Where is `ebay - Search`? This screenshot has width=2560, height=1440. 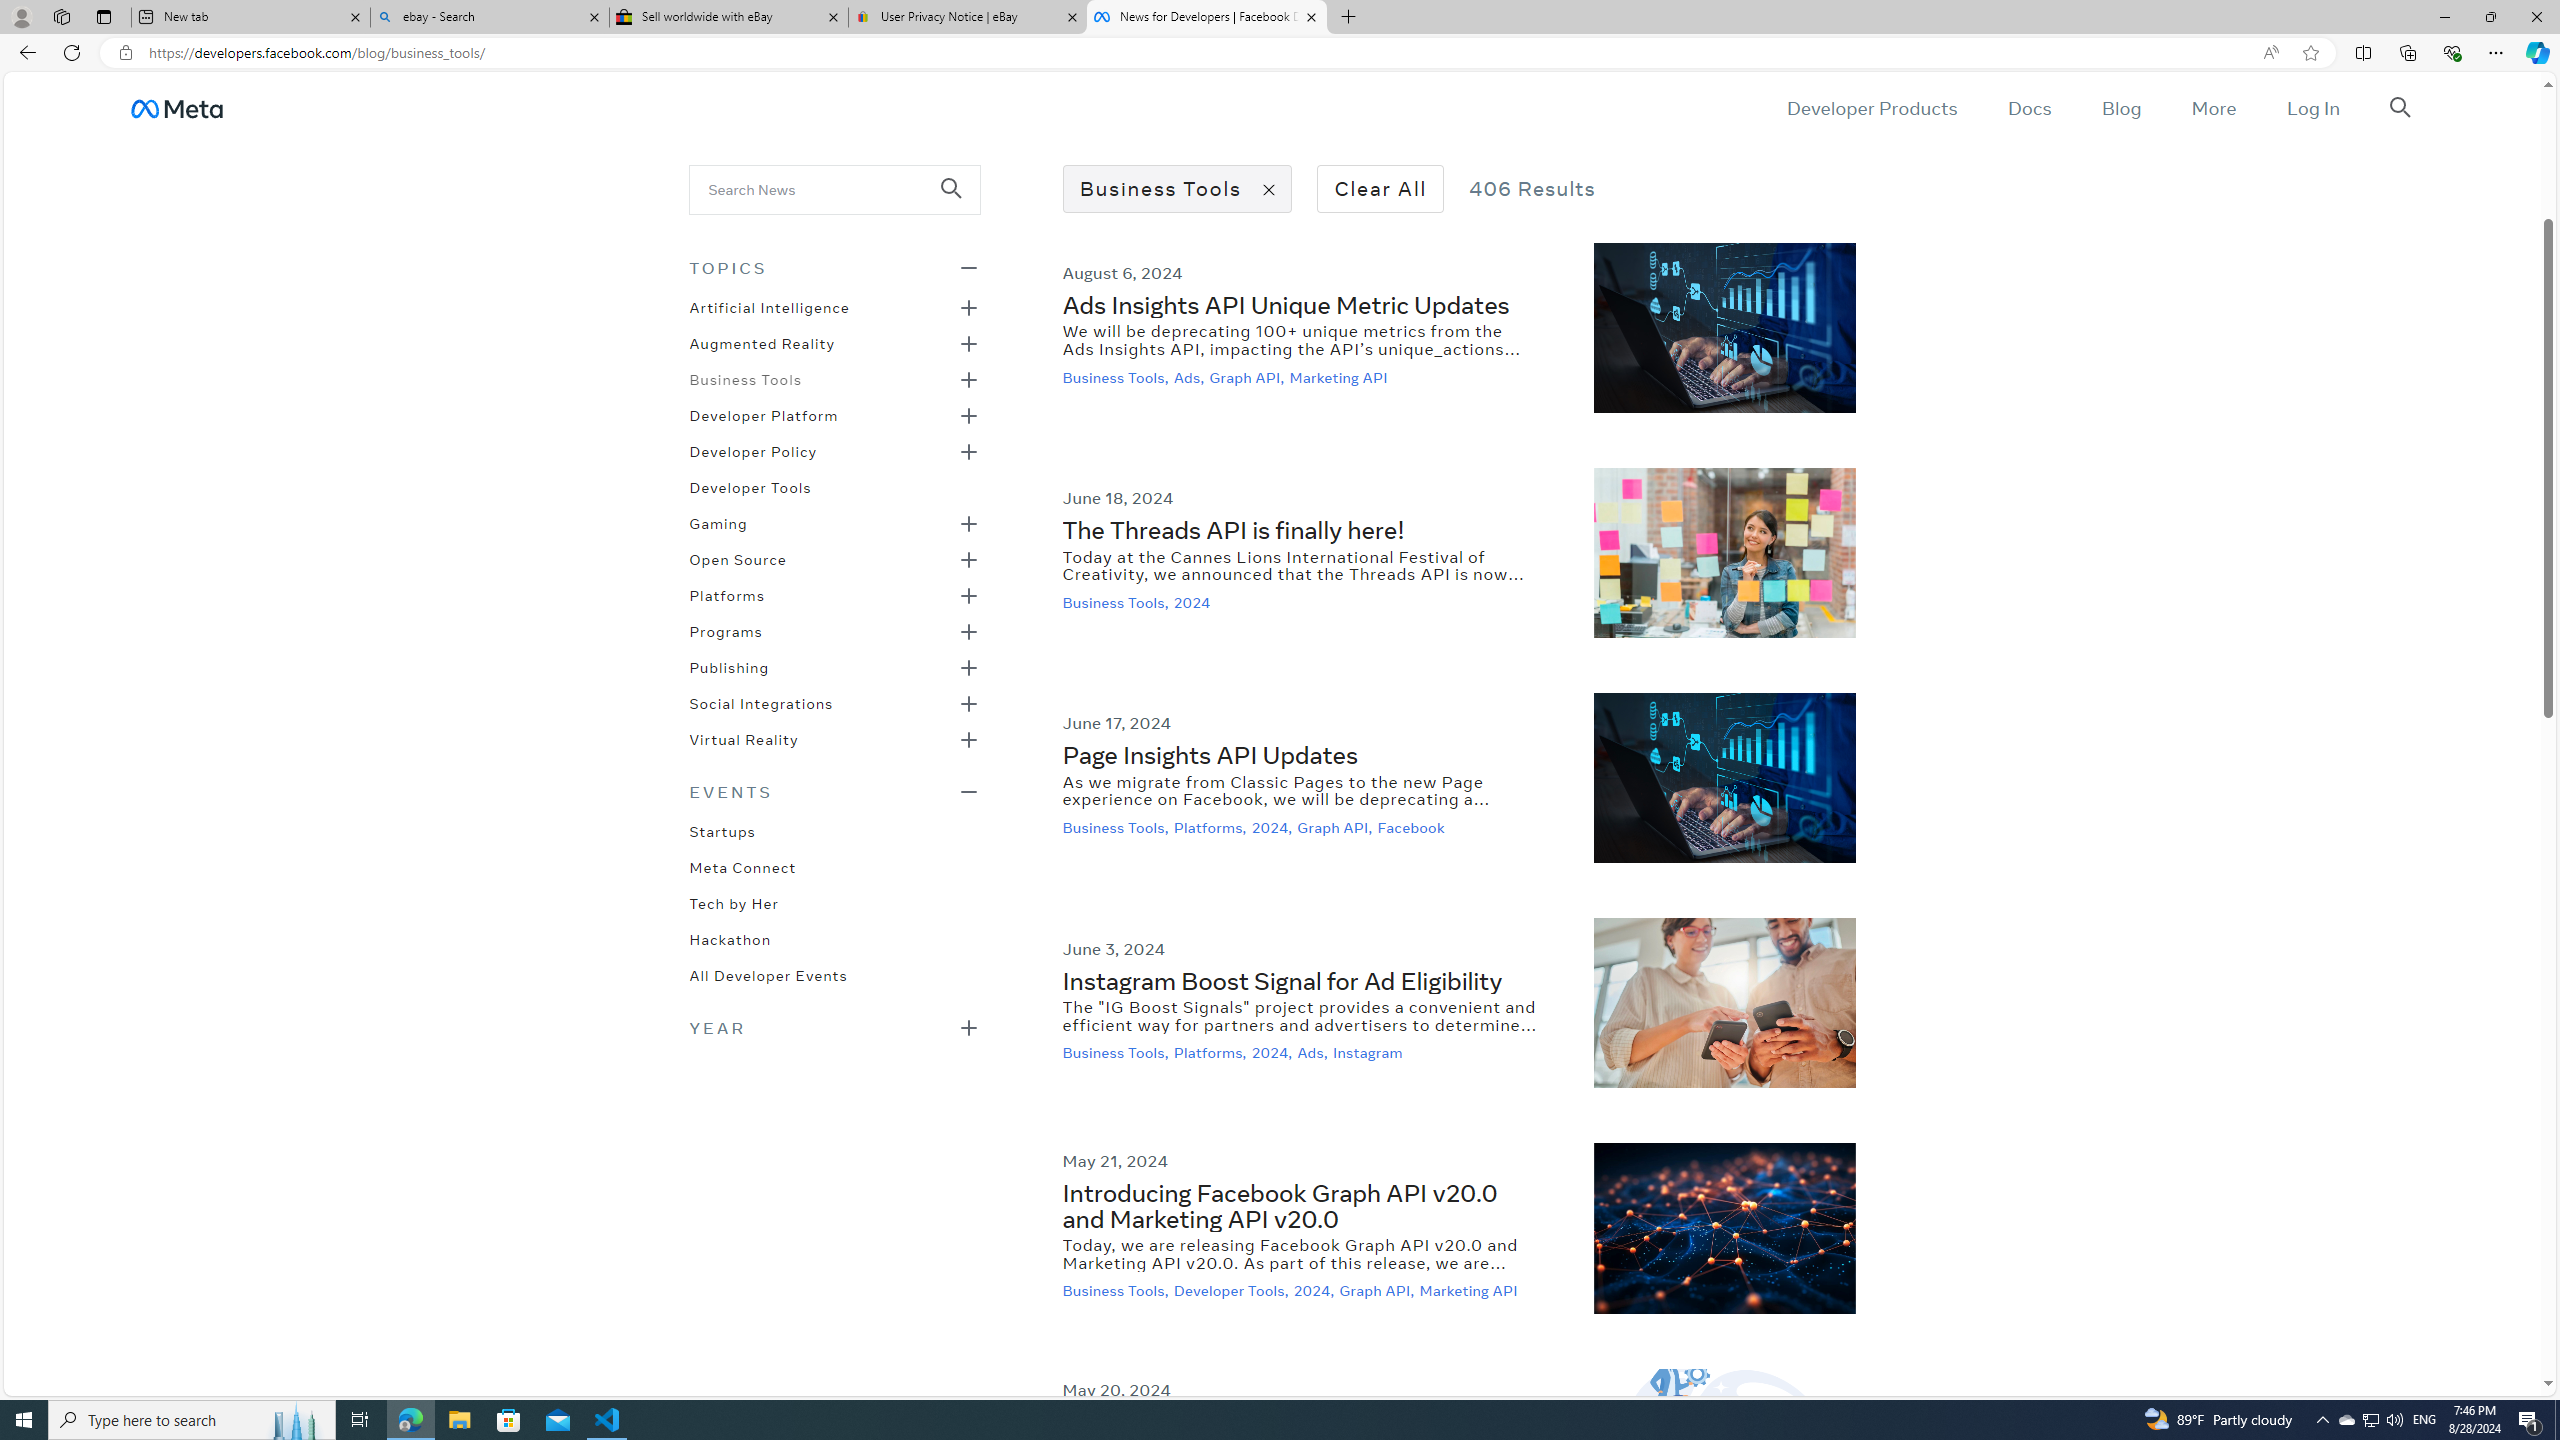 ebay - Search is located at coordinates (488, 17).